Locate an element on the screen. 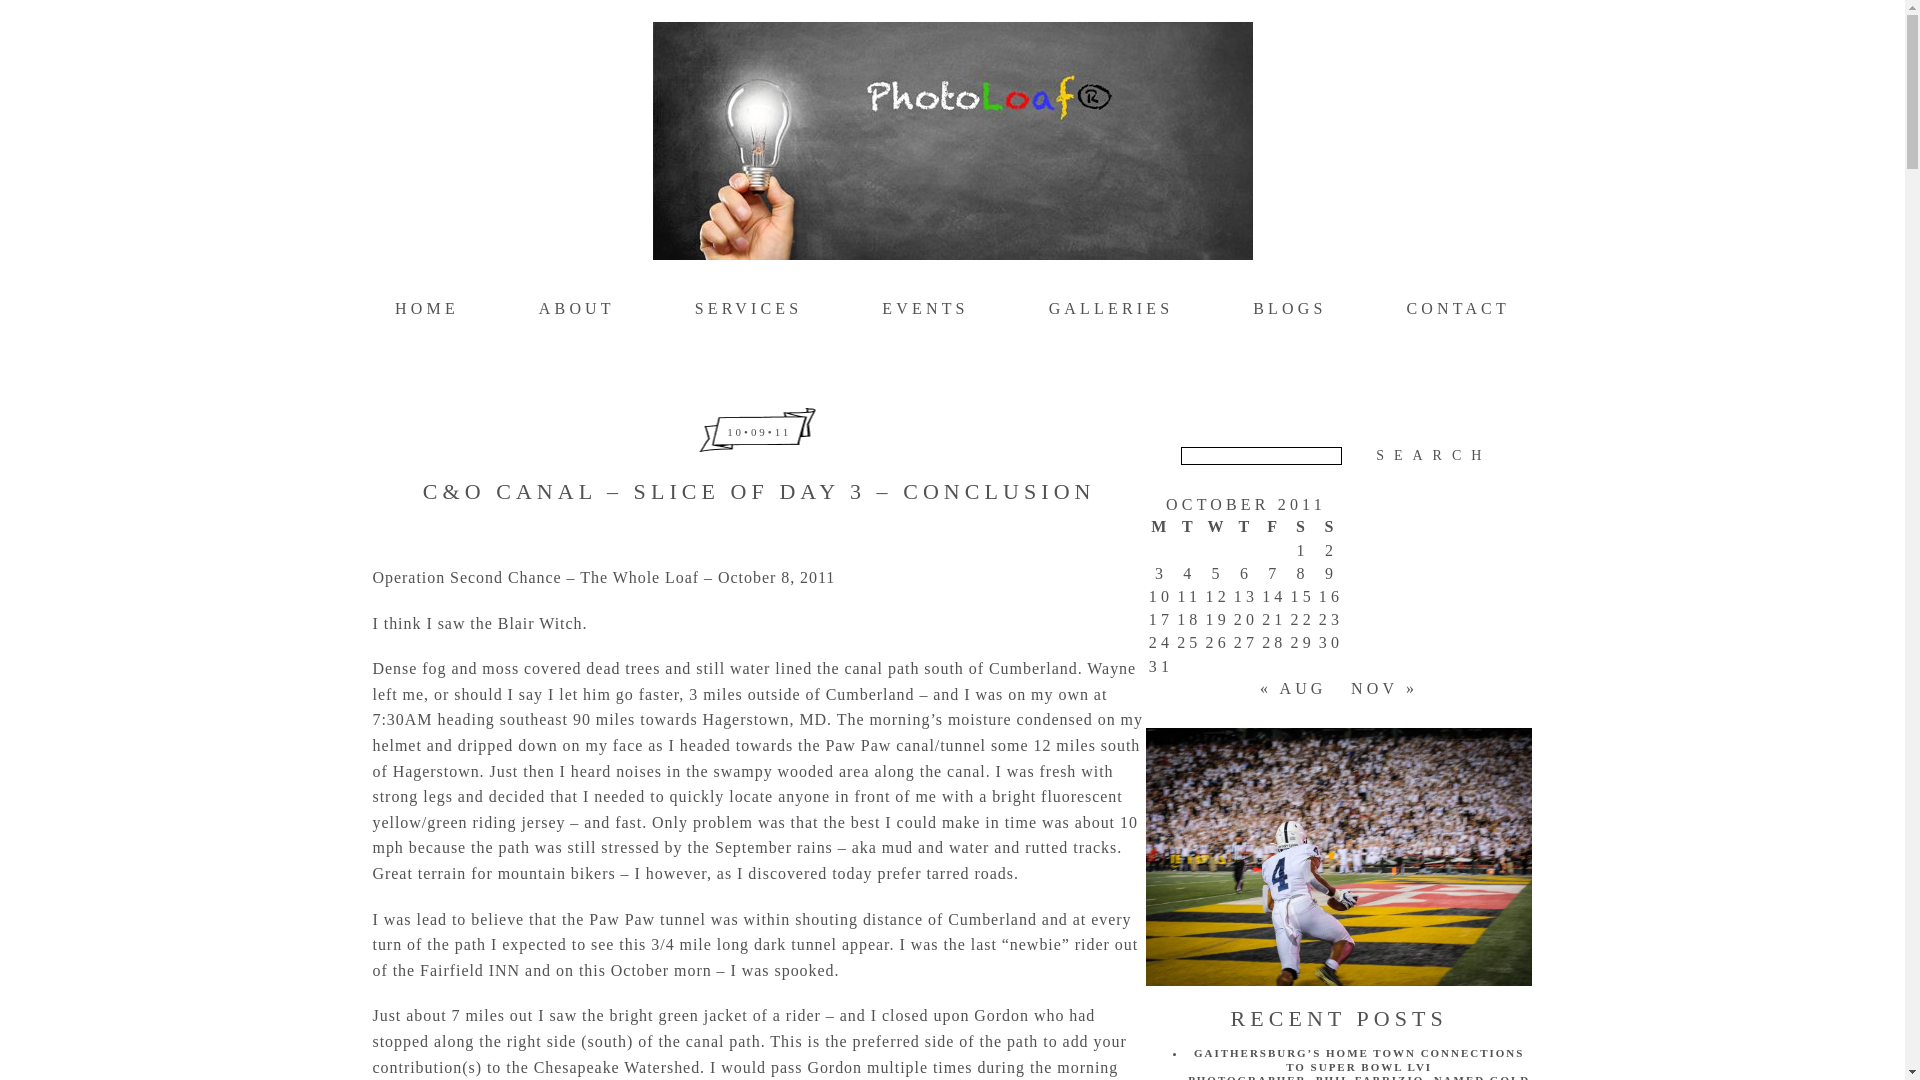 The height and width of the screenshot is (1080, 1920). BLOGS is located at coordinates (1290, 308).